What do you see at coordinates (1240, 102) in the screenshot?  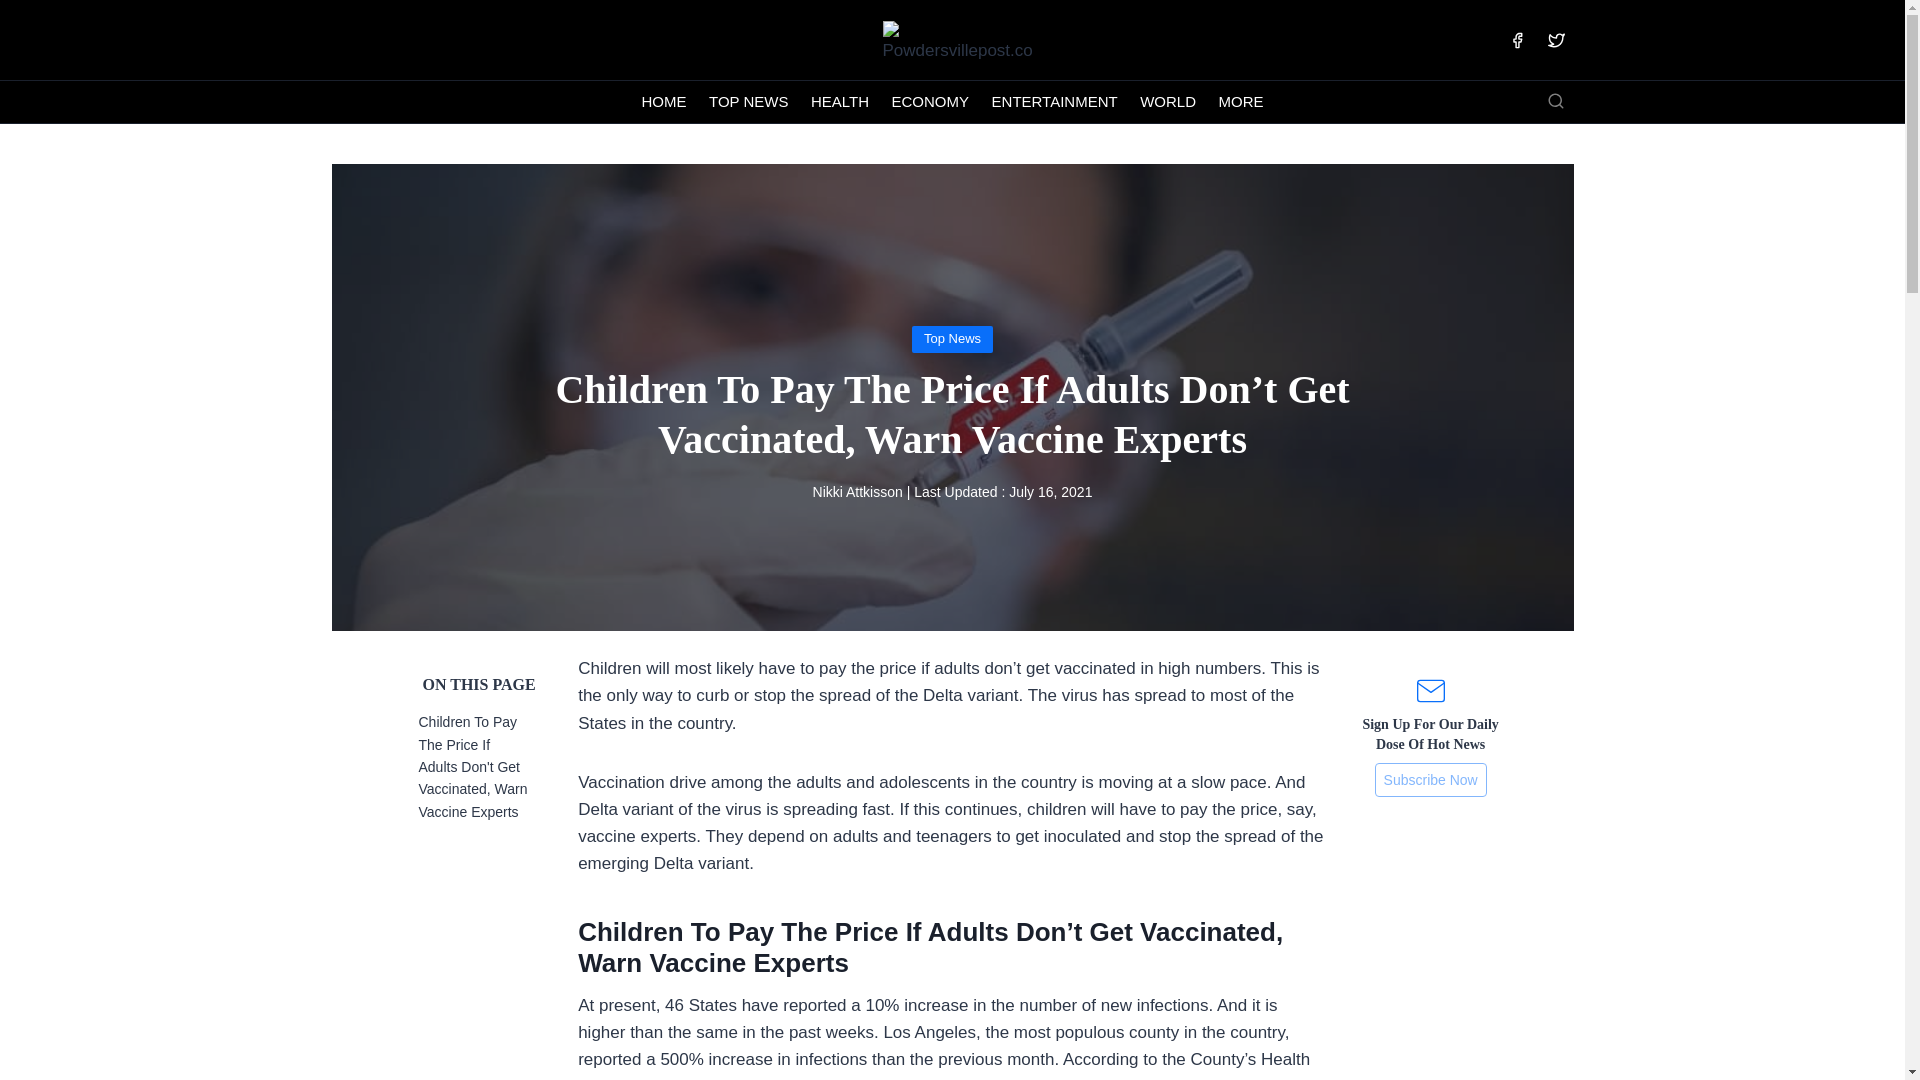 I see `MORE` at bounding box center [1240, 102].